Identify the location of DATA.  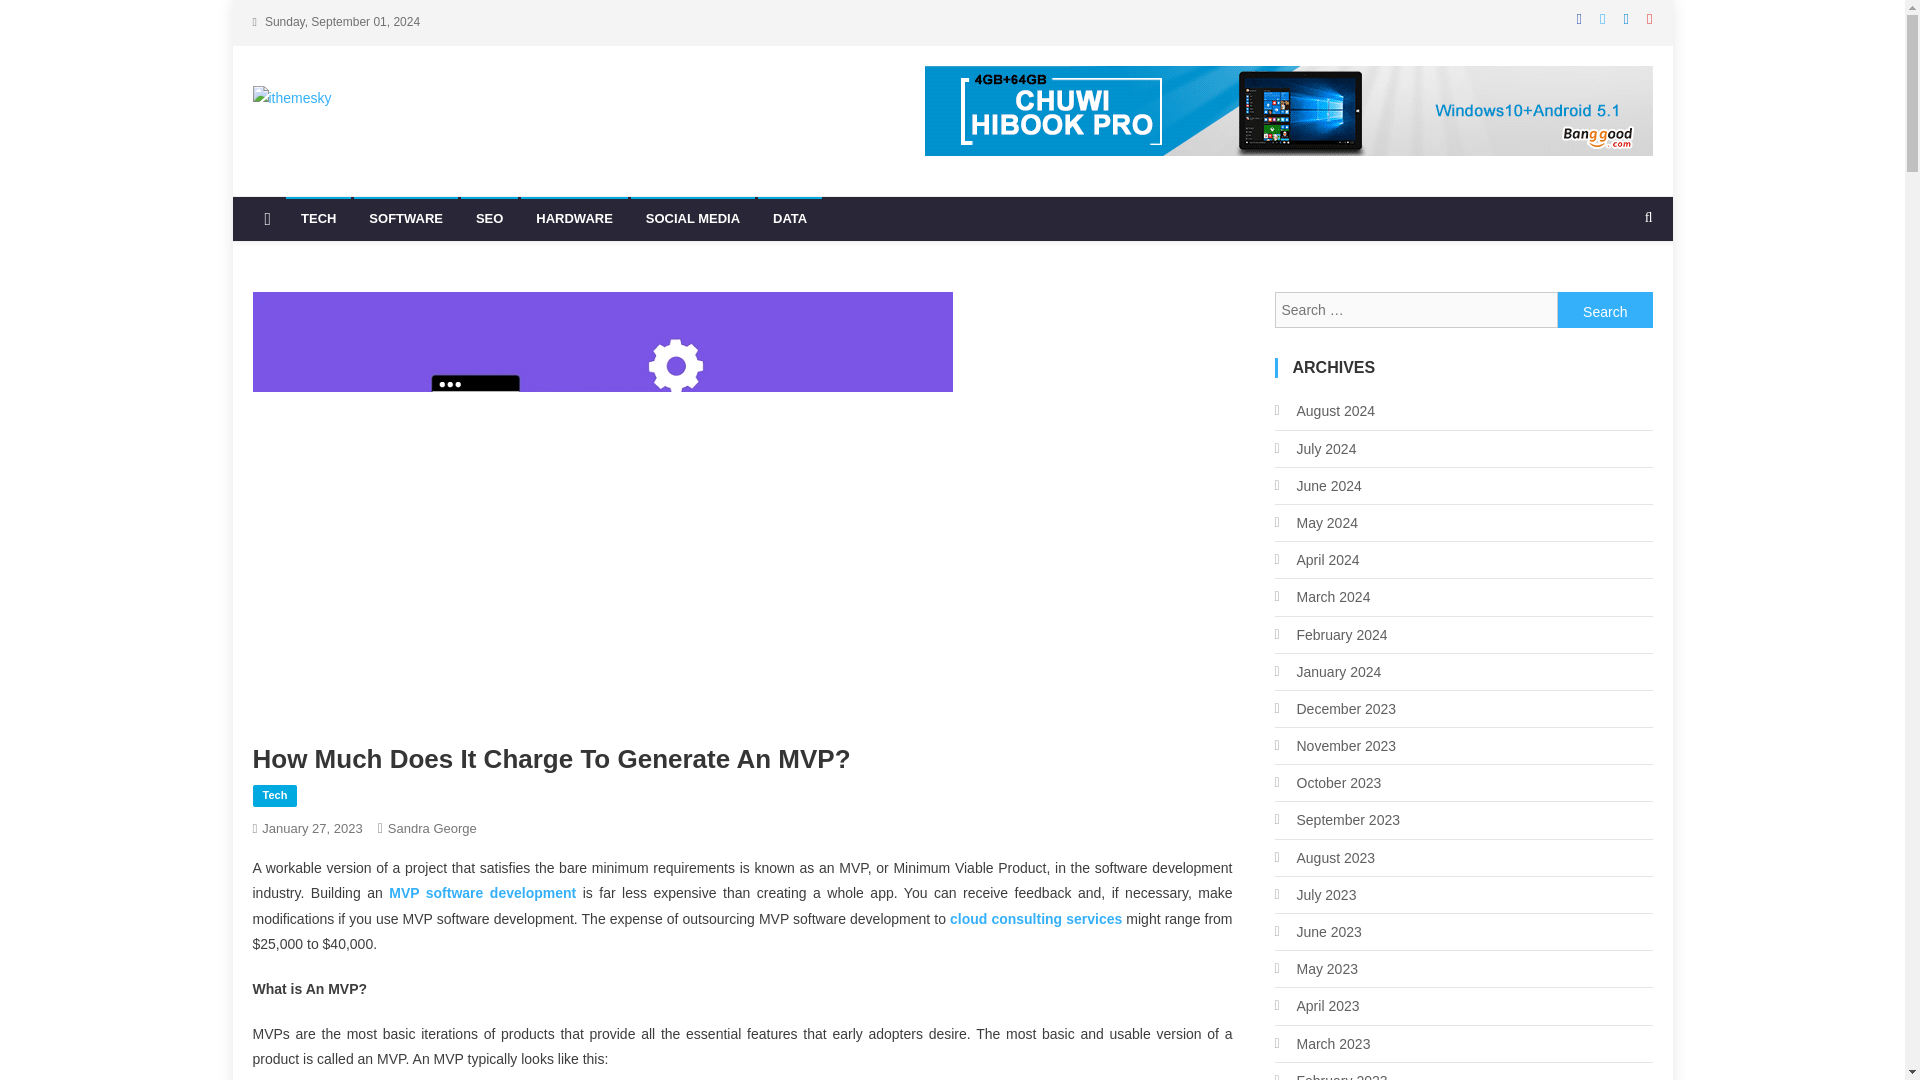
(790, 218).